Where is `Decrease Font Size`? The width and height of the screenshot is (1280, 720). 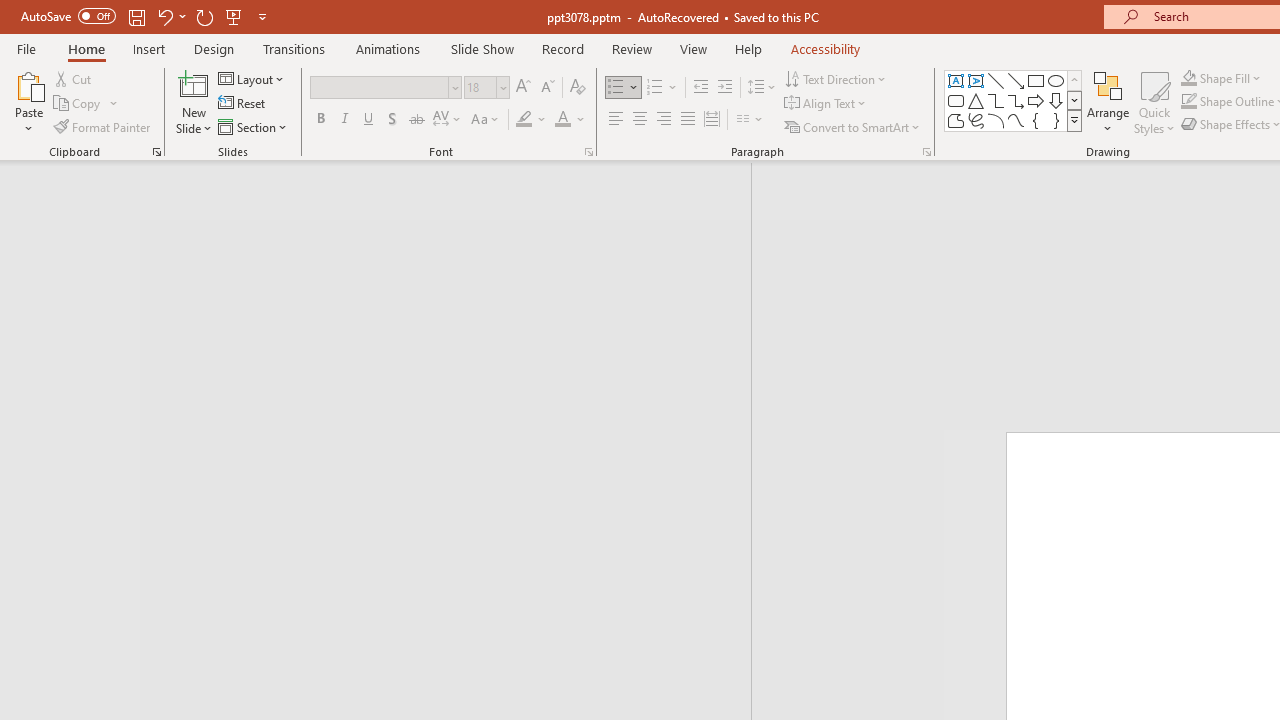 Decrease Font Size is located at coordinates (547, 88).